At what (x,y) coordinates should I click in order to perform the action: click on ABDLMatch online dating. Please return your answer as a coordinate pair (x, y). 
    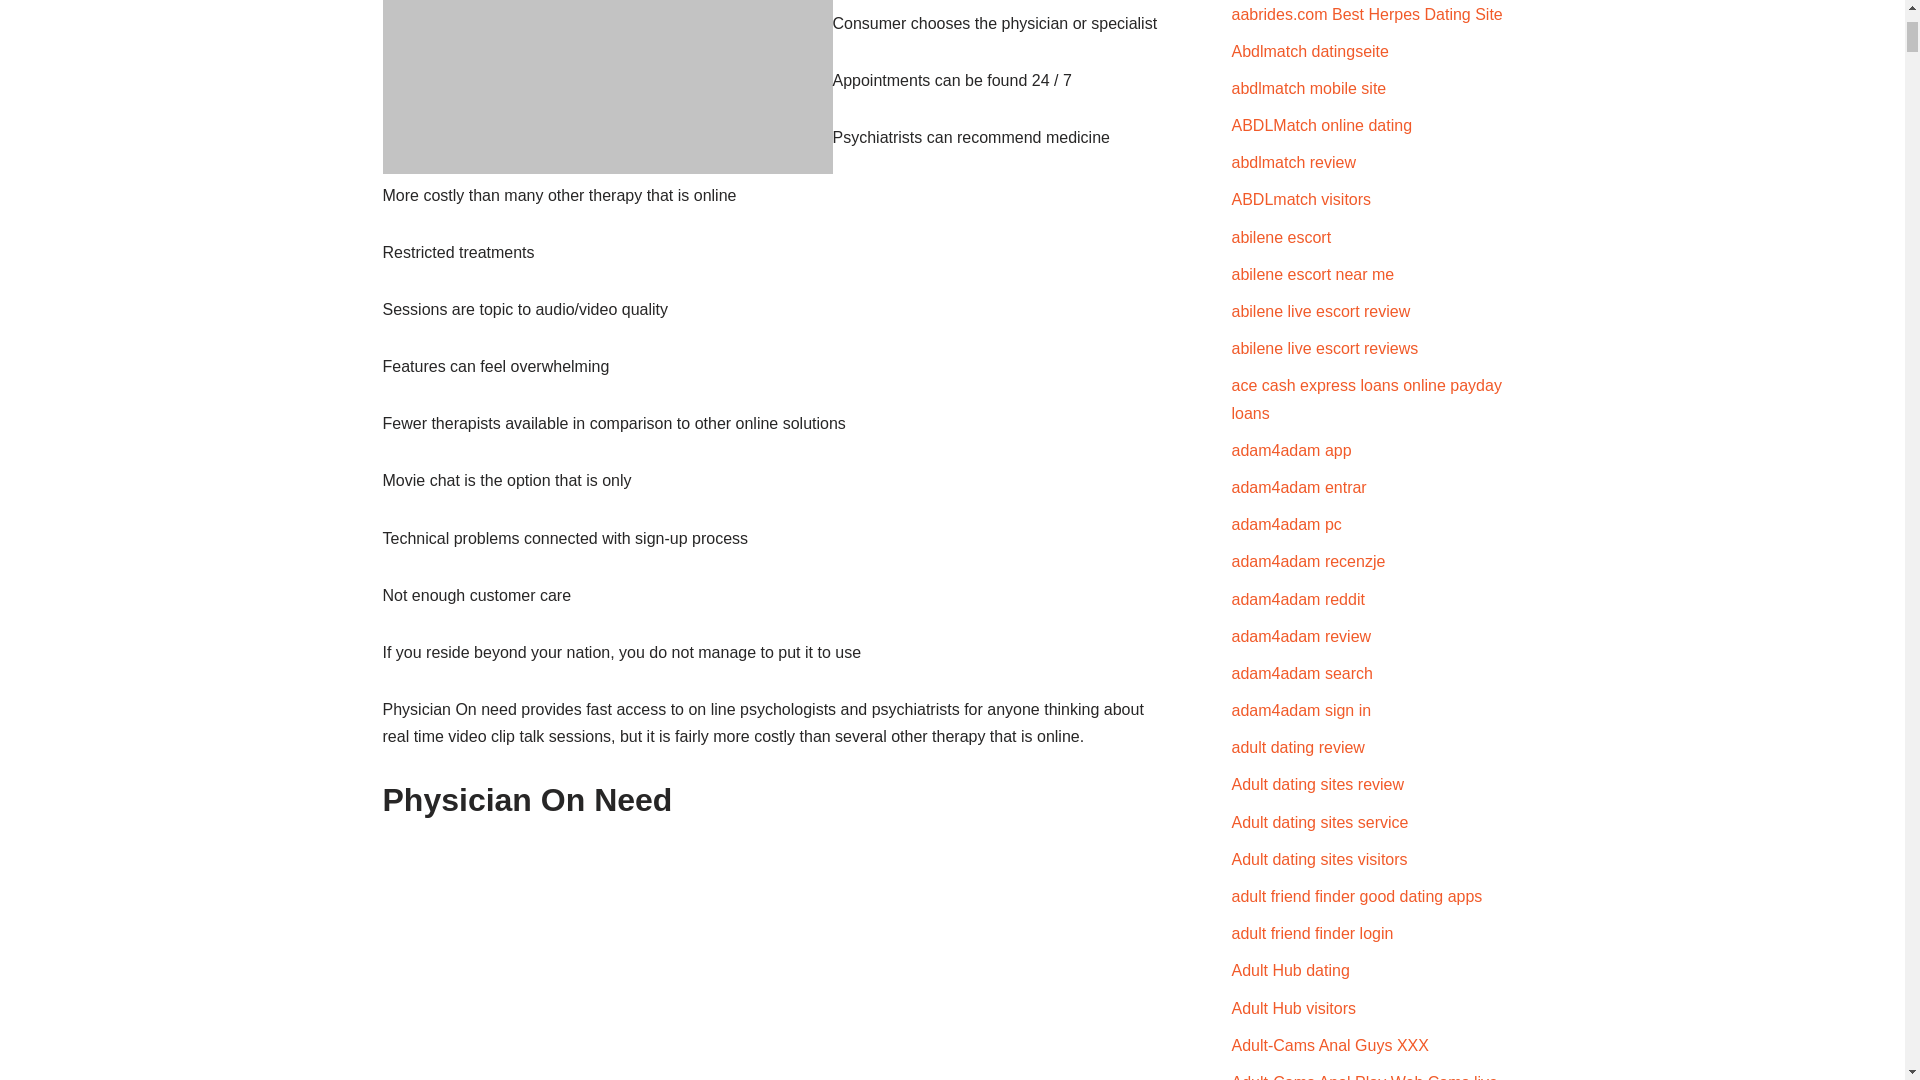
    Looking at the image, I should click on (1322, 124).